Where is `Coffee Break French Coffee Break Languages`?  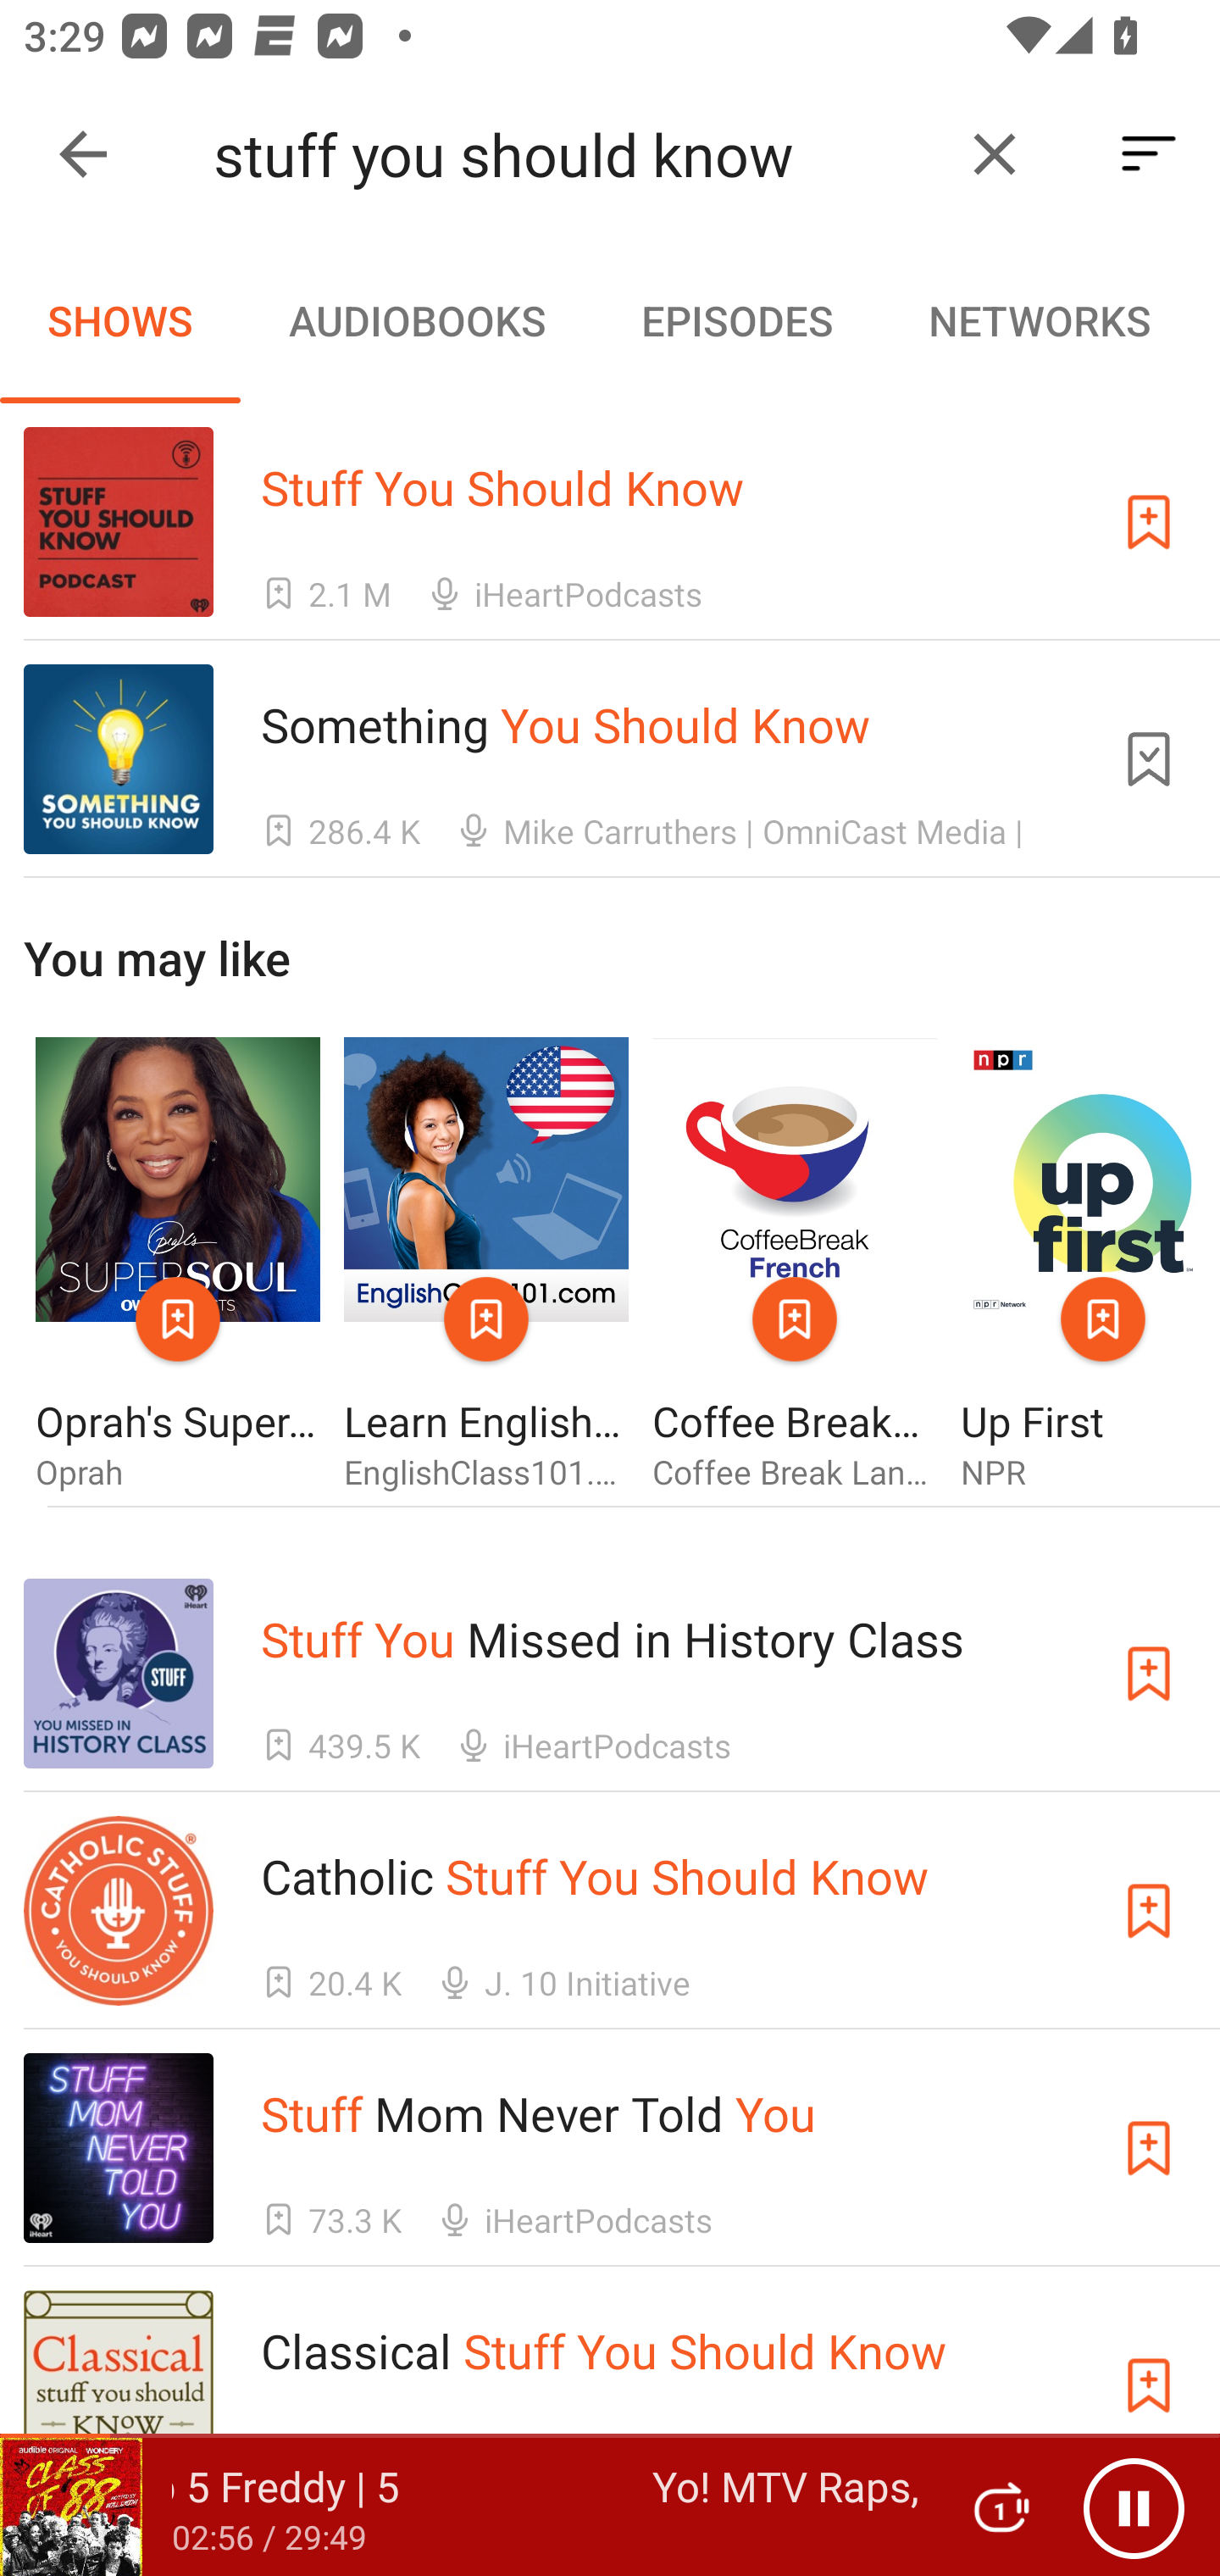 Coffee Break French Coffee Break Languages is located at coordinates (795, 1266).